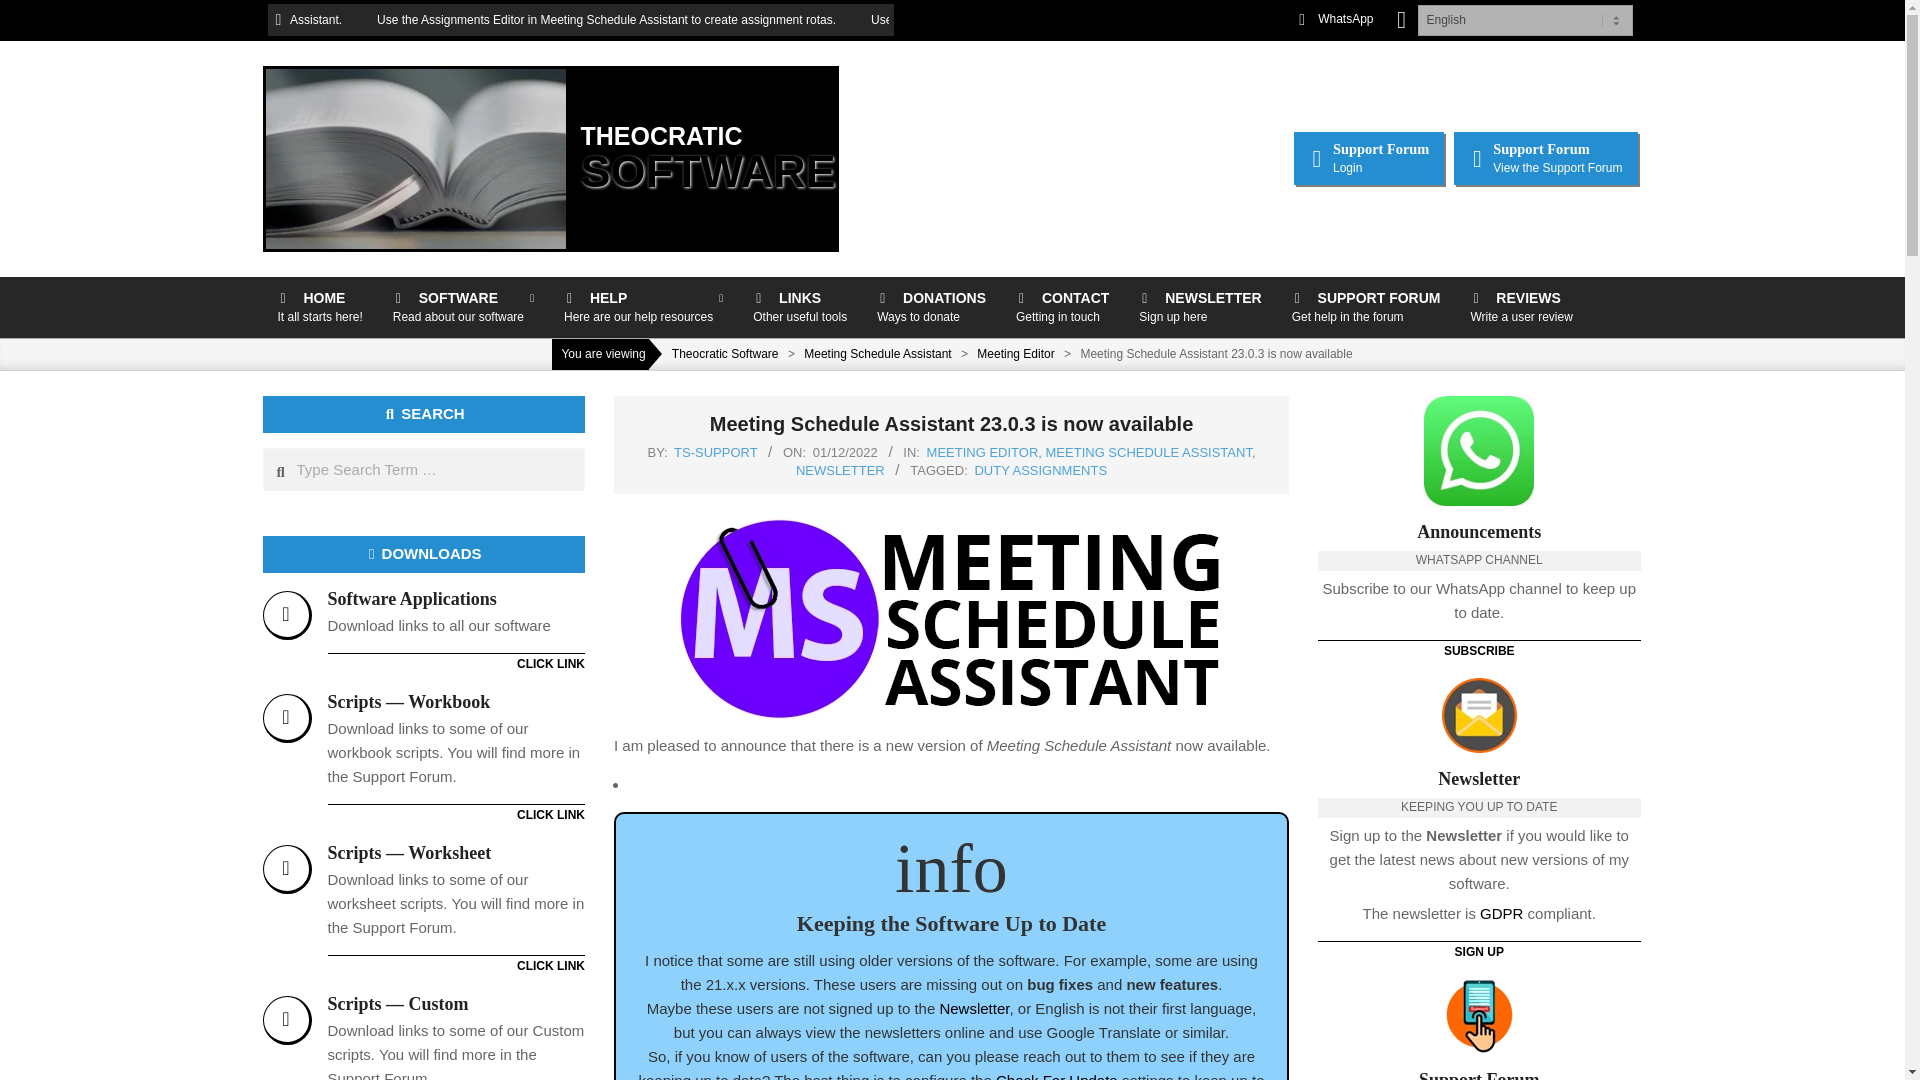 The height and width of the screenshot is (1080, 1920). I want to click on Thursday, December 1, 2022, 5:18 pm, so click(931, 307).